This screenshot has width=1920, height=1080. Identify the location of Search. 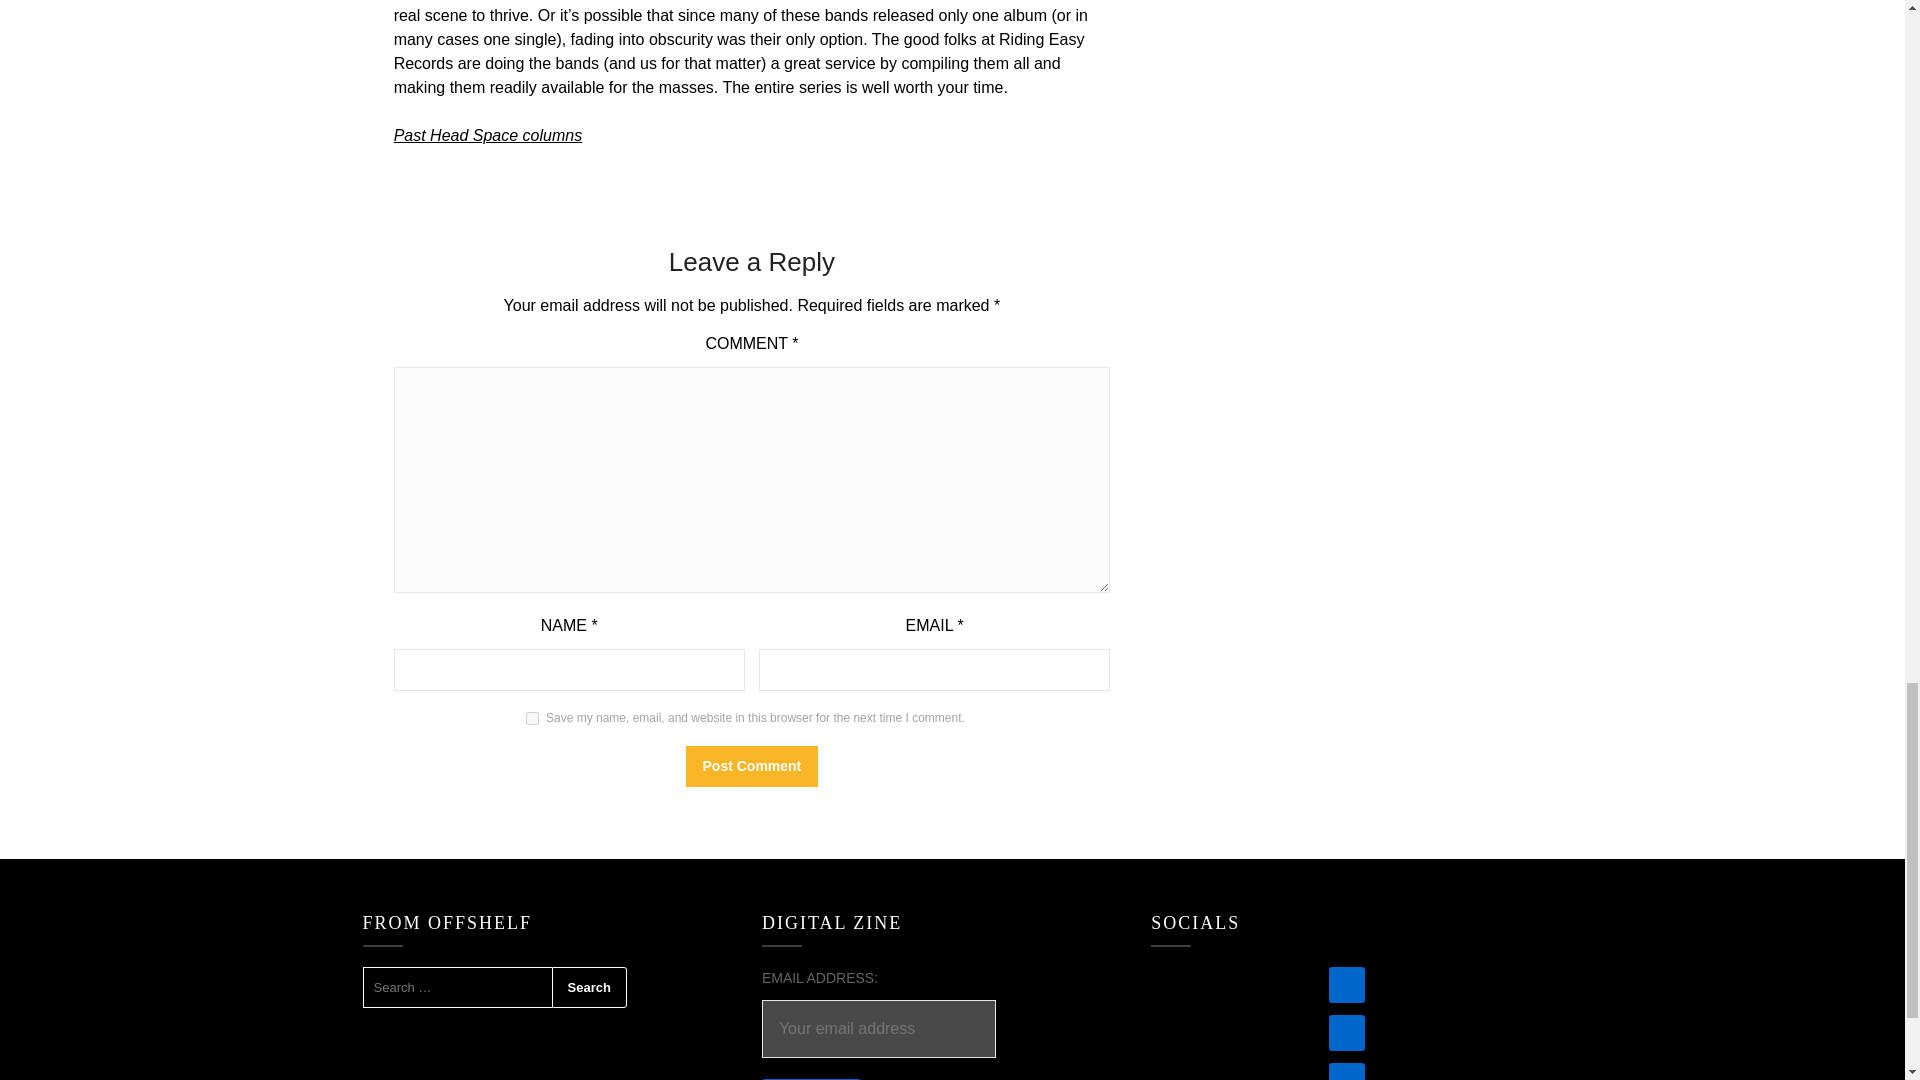
(590, 987).